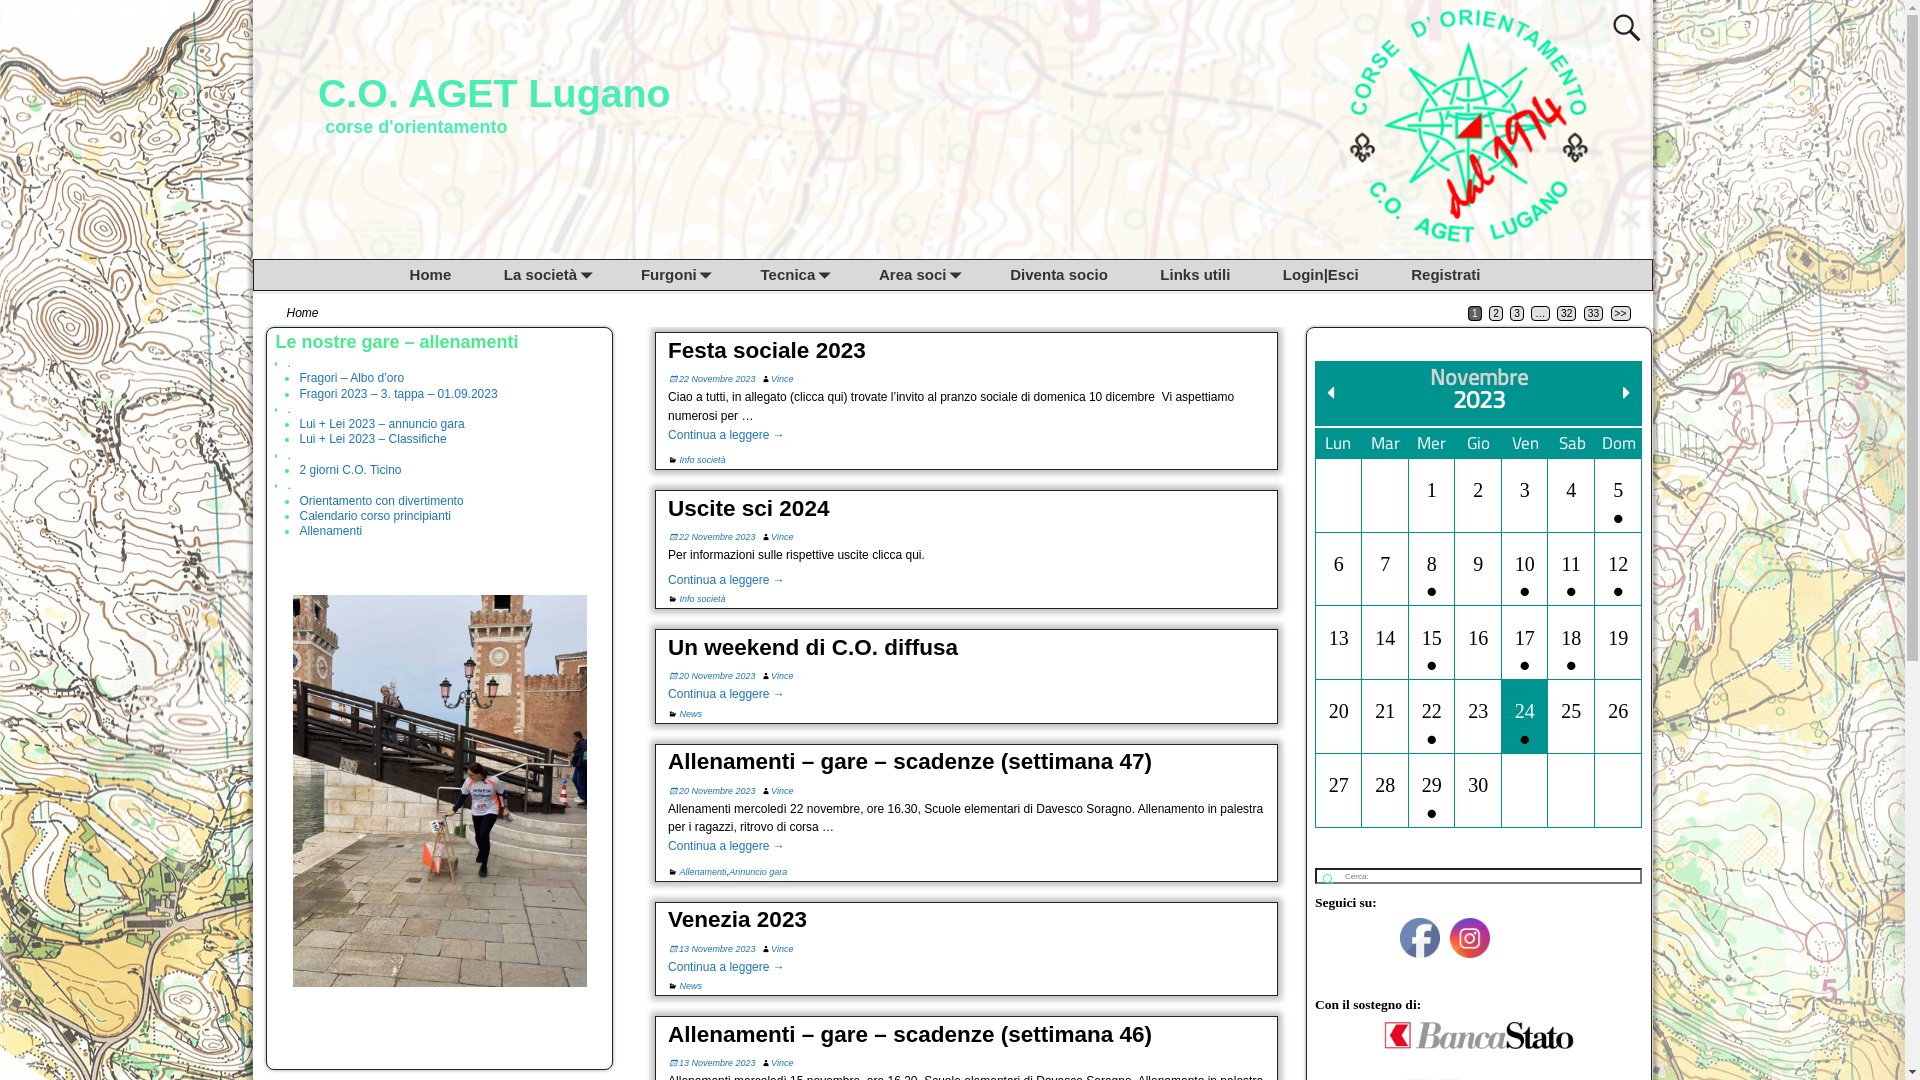 Image resolution: width=1920 pixels, height=1080 pixels. I want to click on News, so click(692, 714).